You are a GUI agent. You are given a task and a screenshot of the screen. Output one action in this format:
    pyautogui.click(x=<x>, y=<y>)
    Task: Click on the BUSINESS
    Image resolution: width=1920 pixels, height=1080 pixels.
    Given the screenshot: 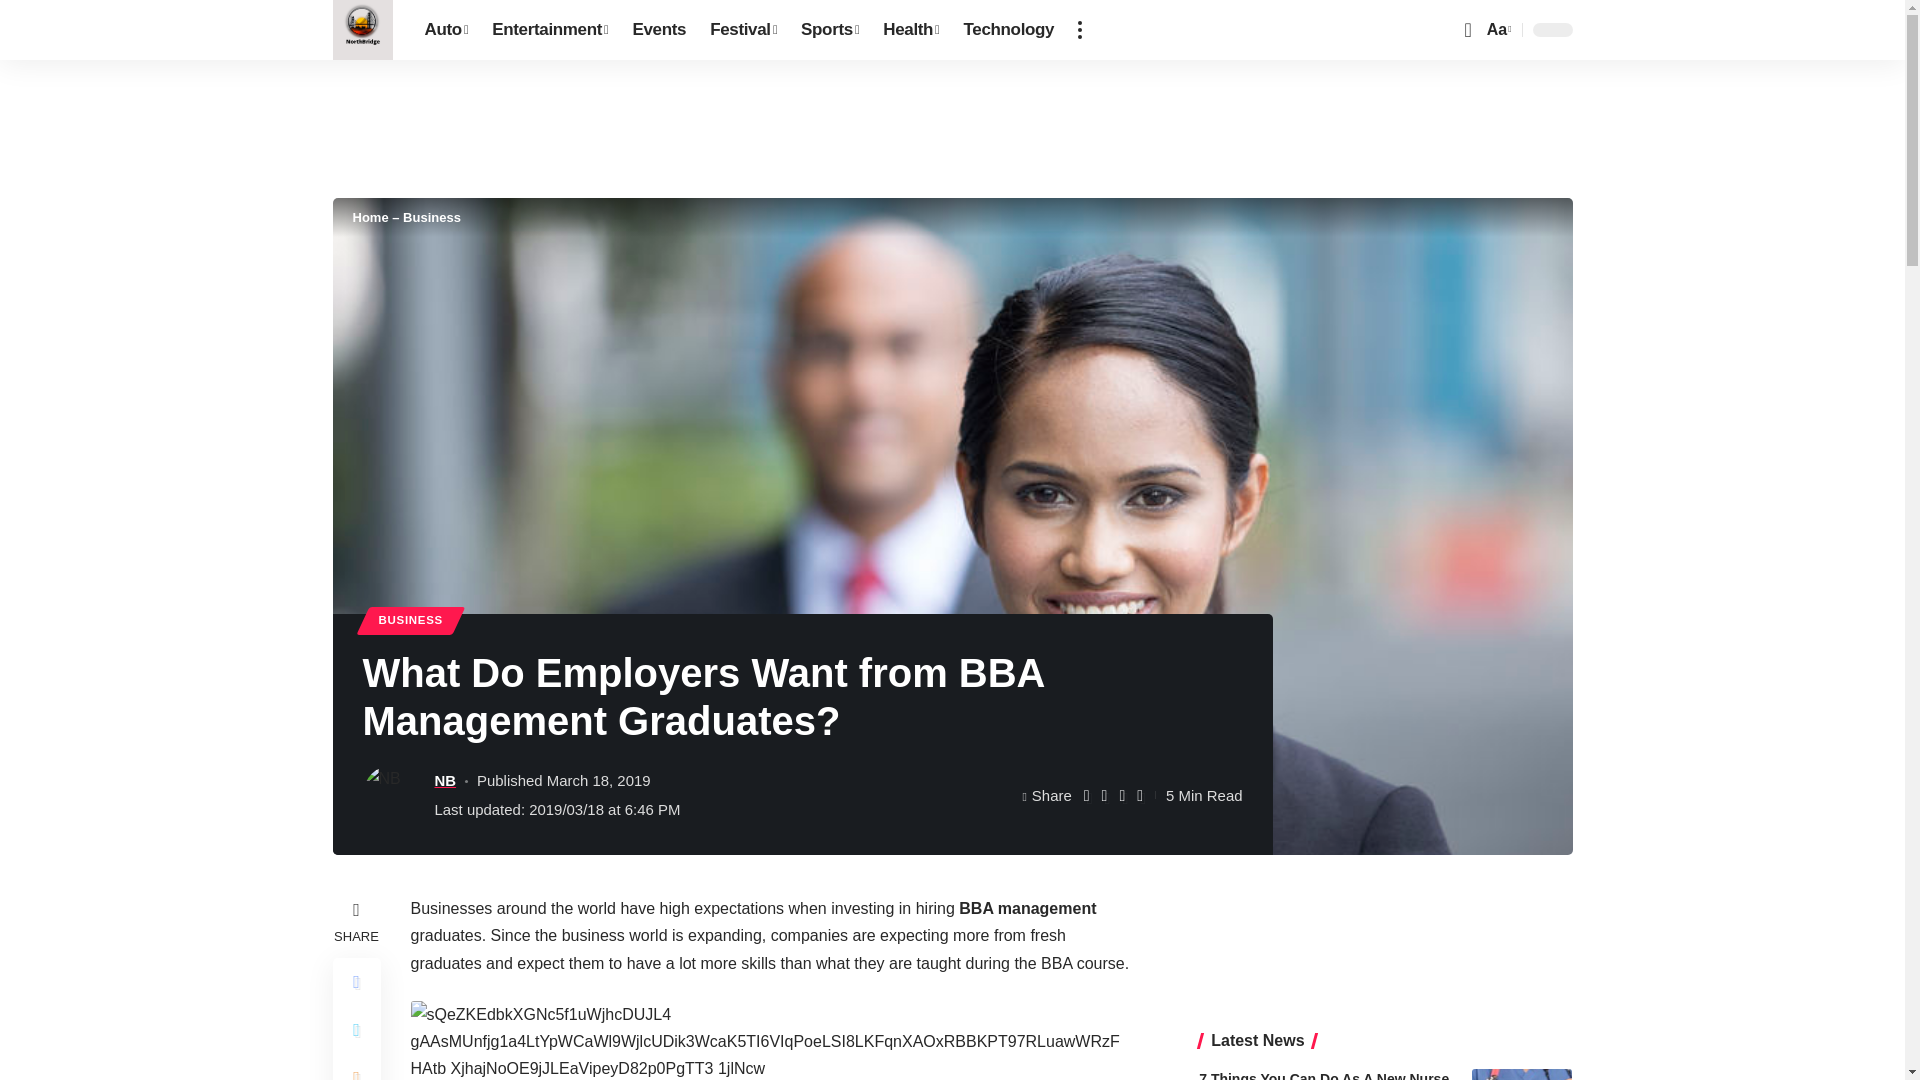 What is the action you would take?
    pyautogui.click(x=410, y=620)
    